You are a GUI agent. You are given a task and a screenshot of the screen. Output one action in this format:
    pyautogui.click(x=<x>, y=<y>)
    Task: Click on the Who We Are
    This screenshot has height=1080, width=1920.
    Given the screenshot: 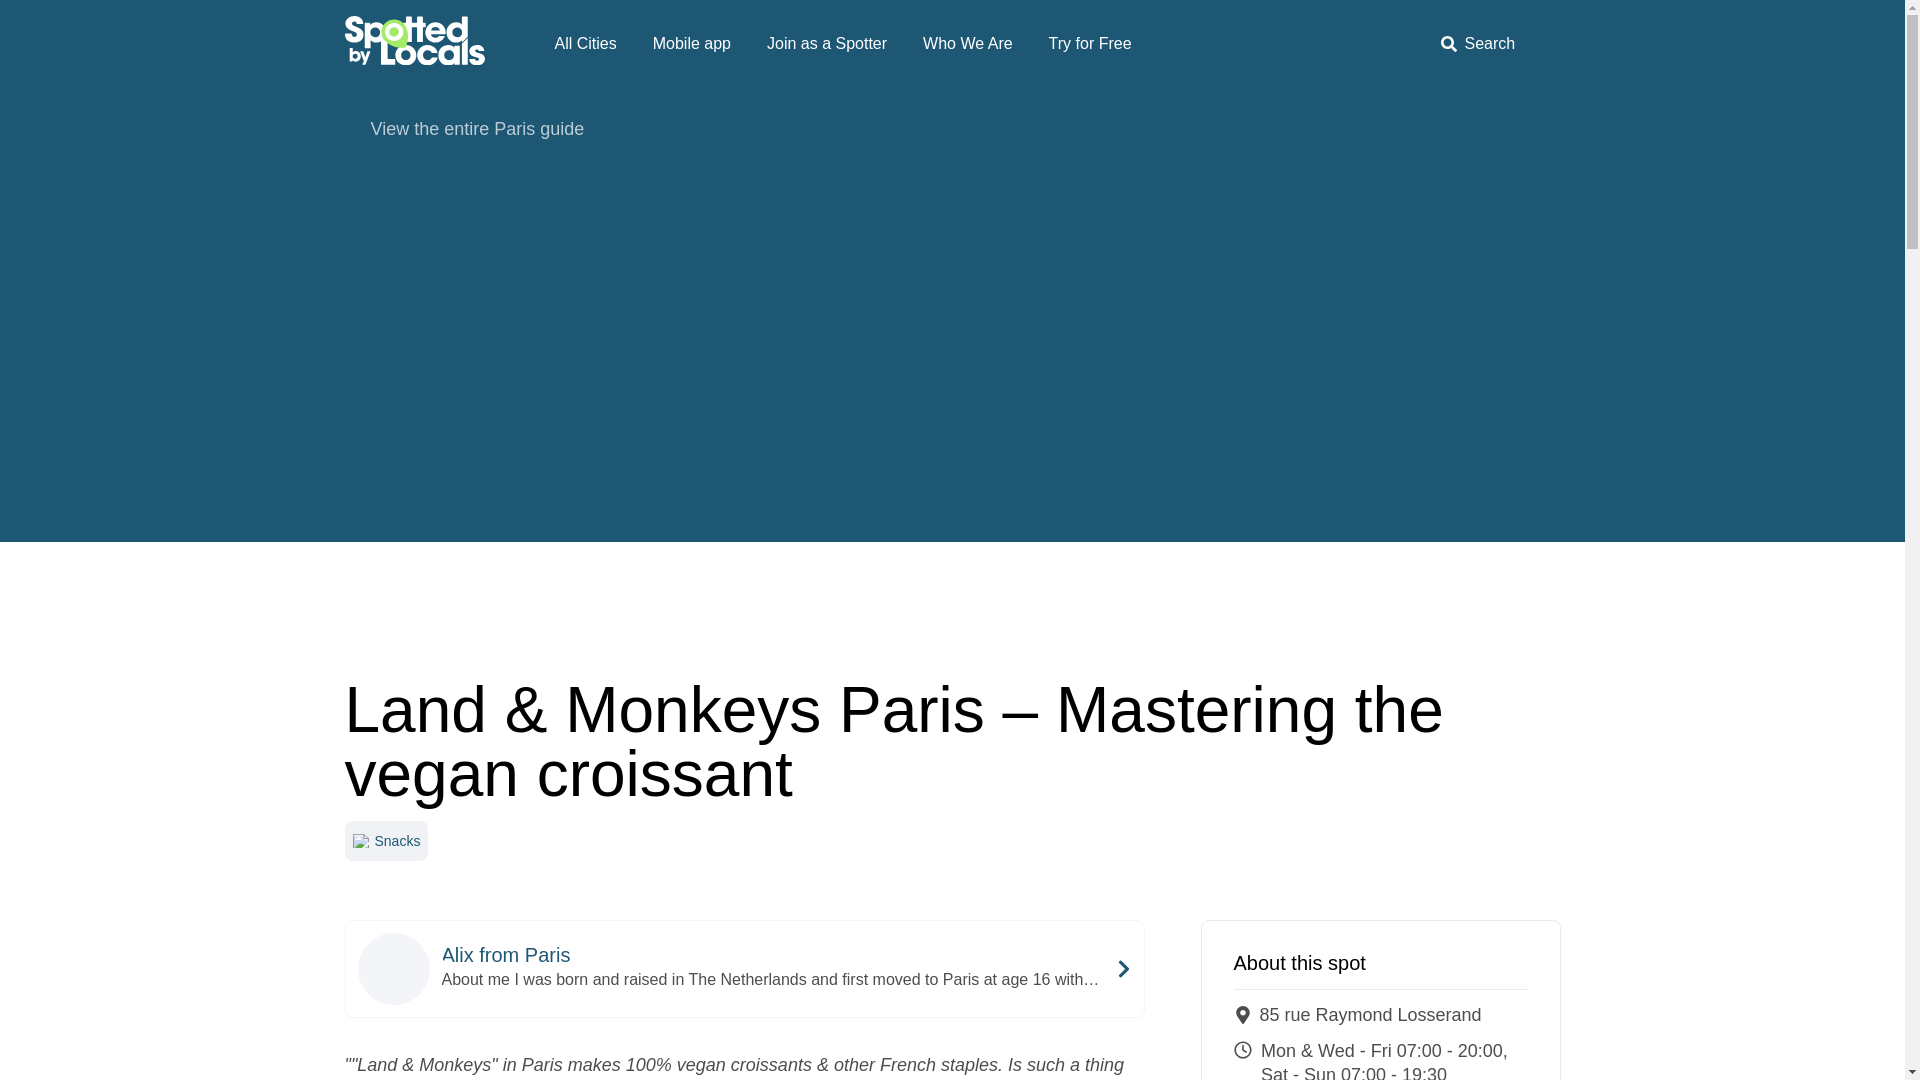 What is the action you would take?
    pyautogui.click(x=968, y=44)
    